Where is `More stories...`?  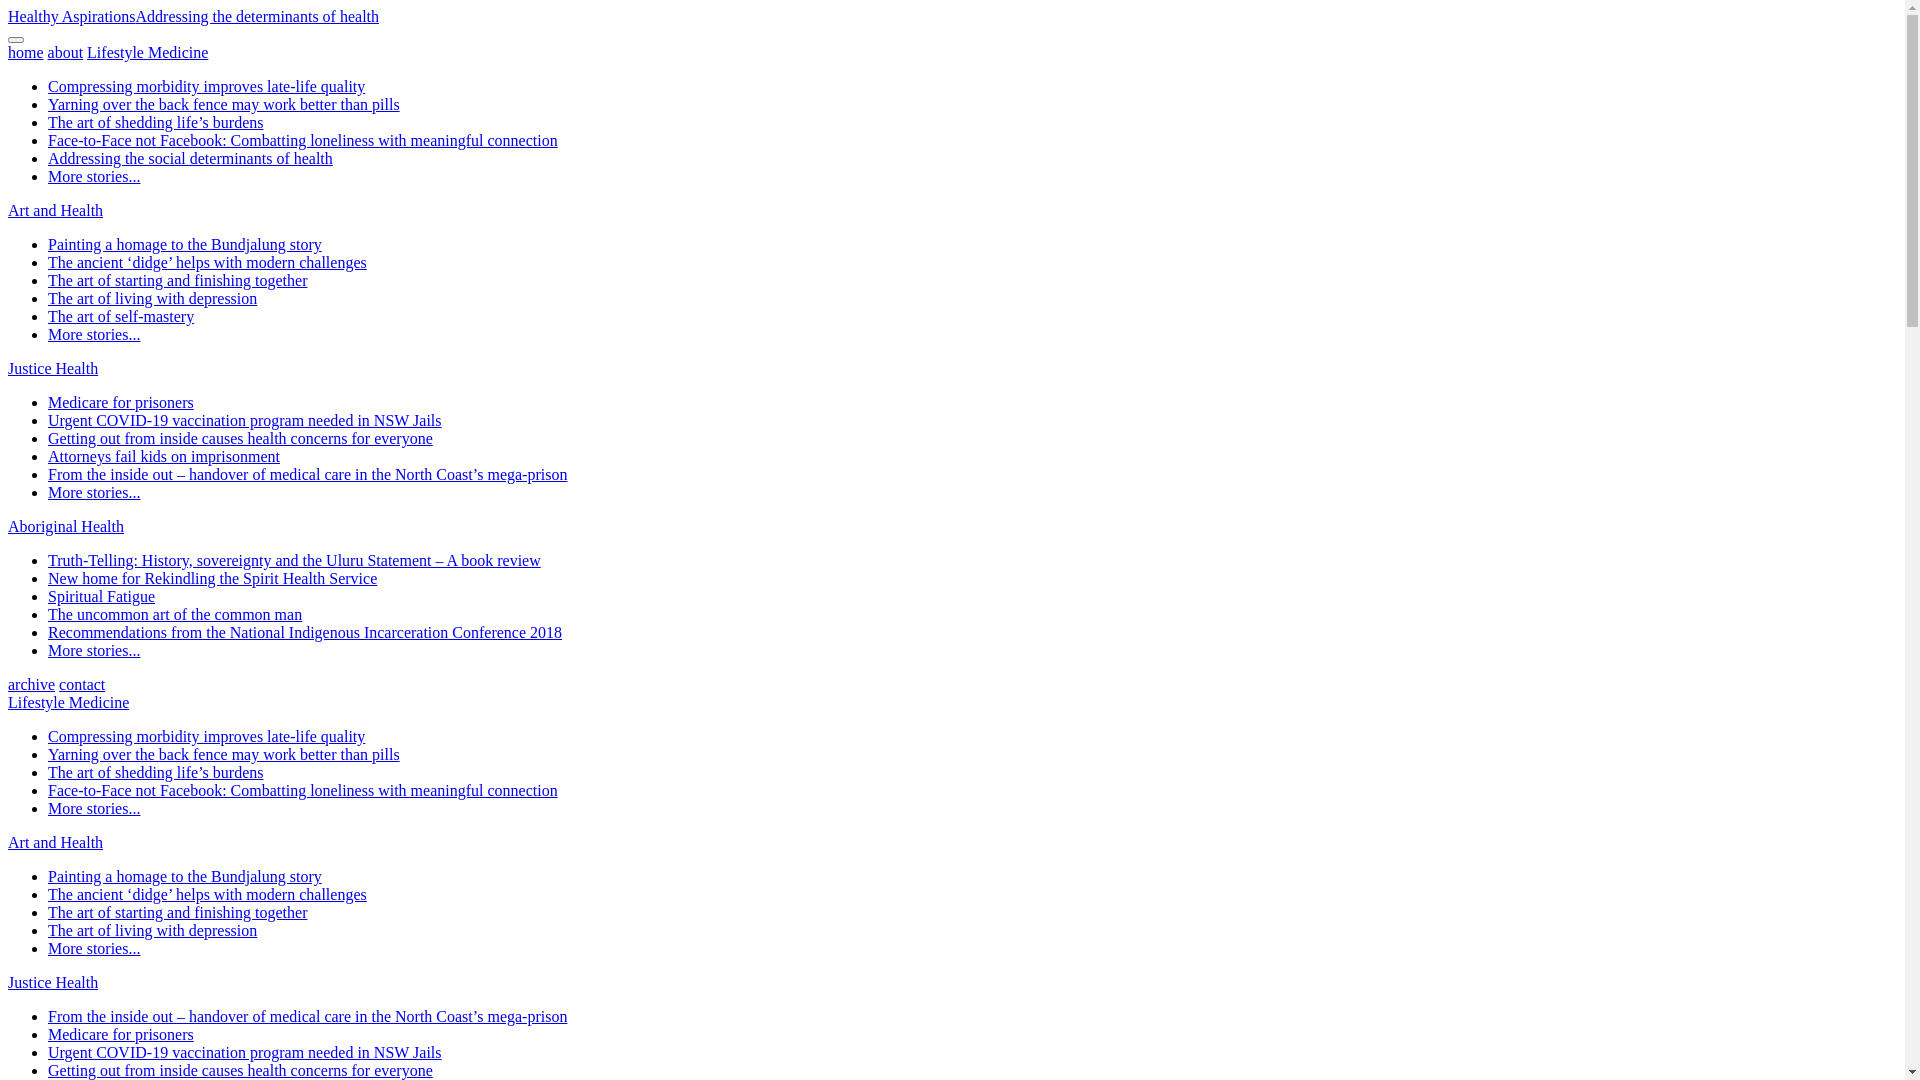 More stories... is located at coordinates (94, 948).